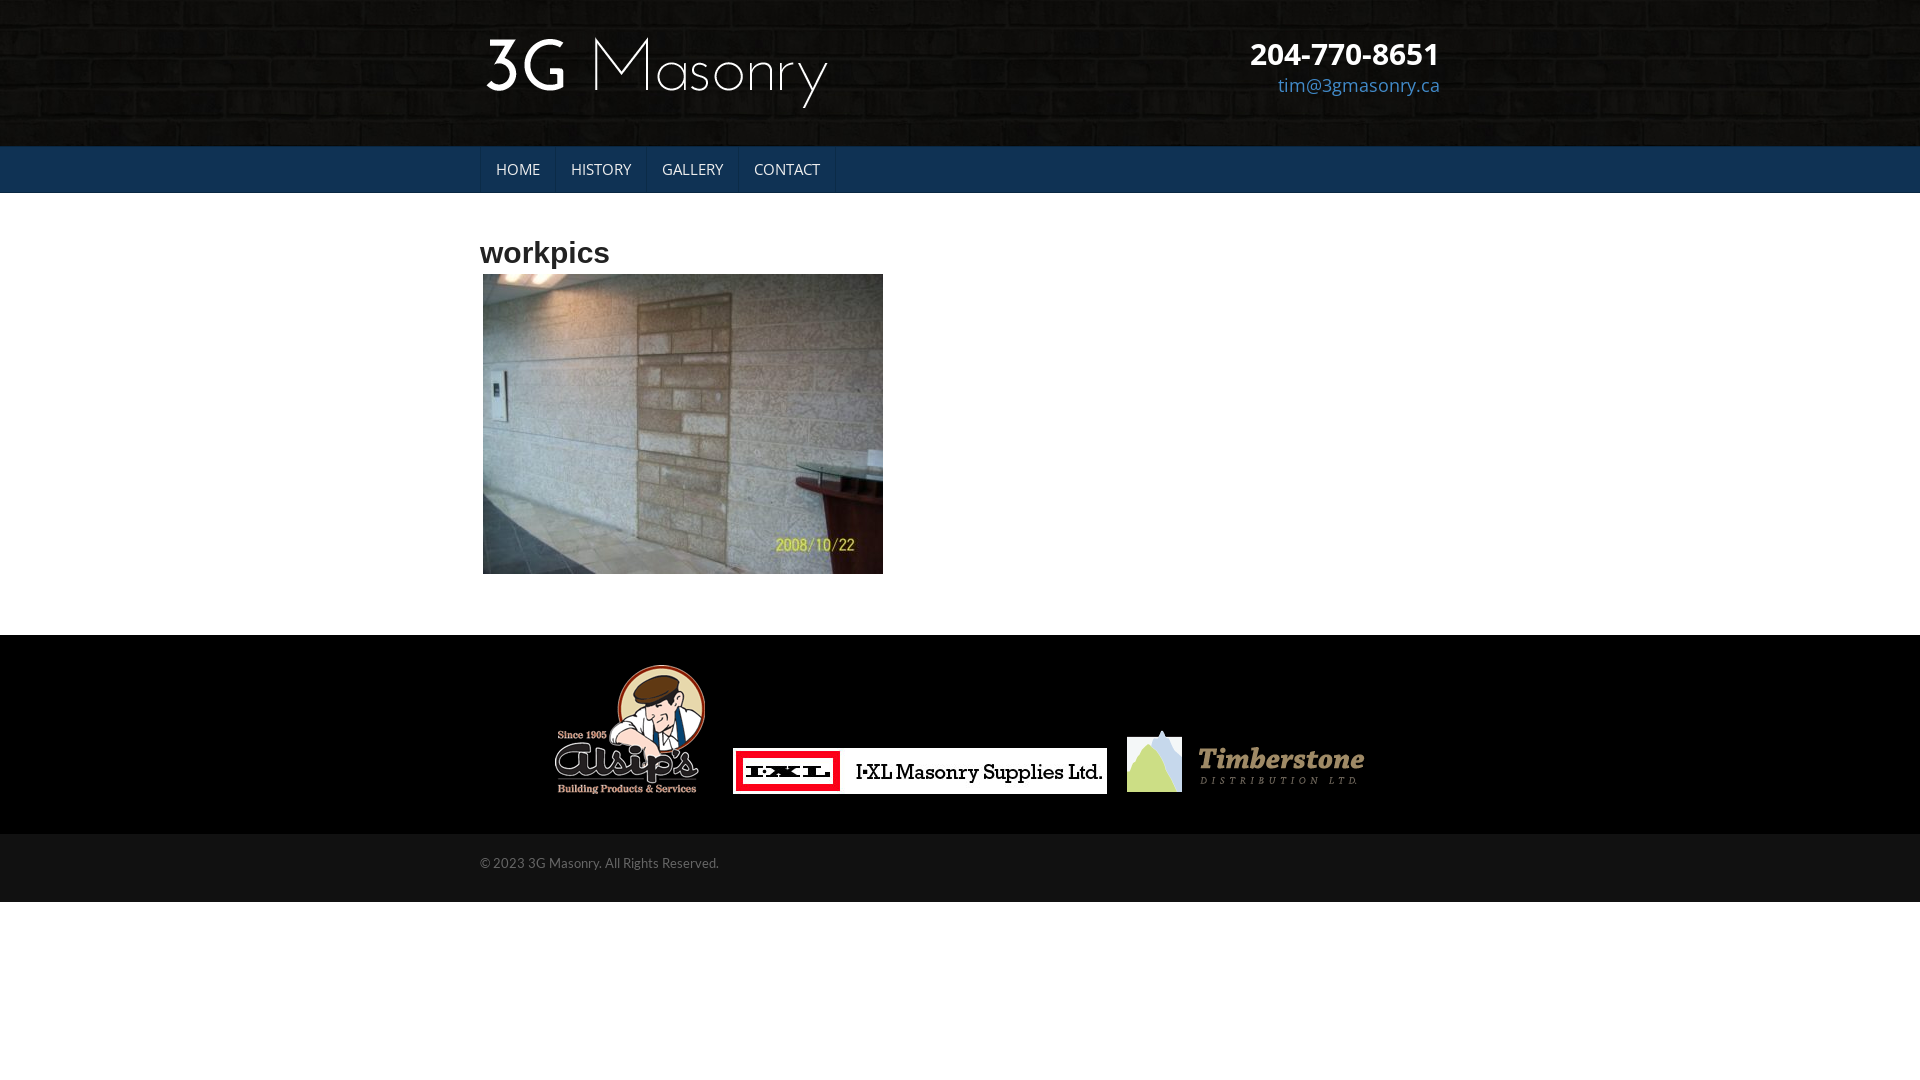  I want to click on HISTORY, so click(601, 170).